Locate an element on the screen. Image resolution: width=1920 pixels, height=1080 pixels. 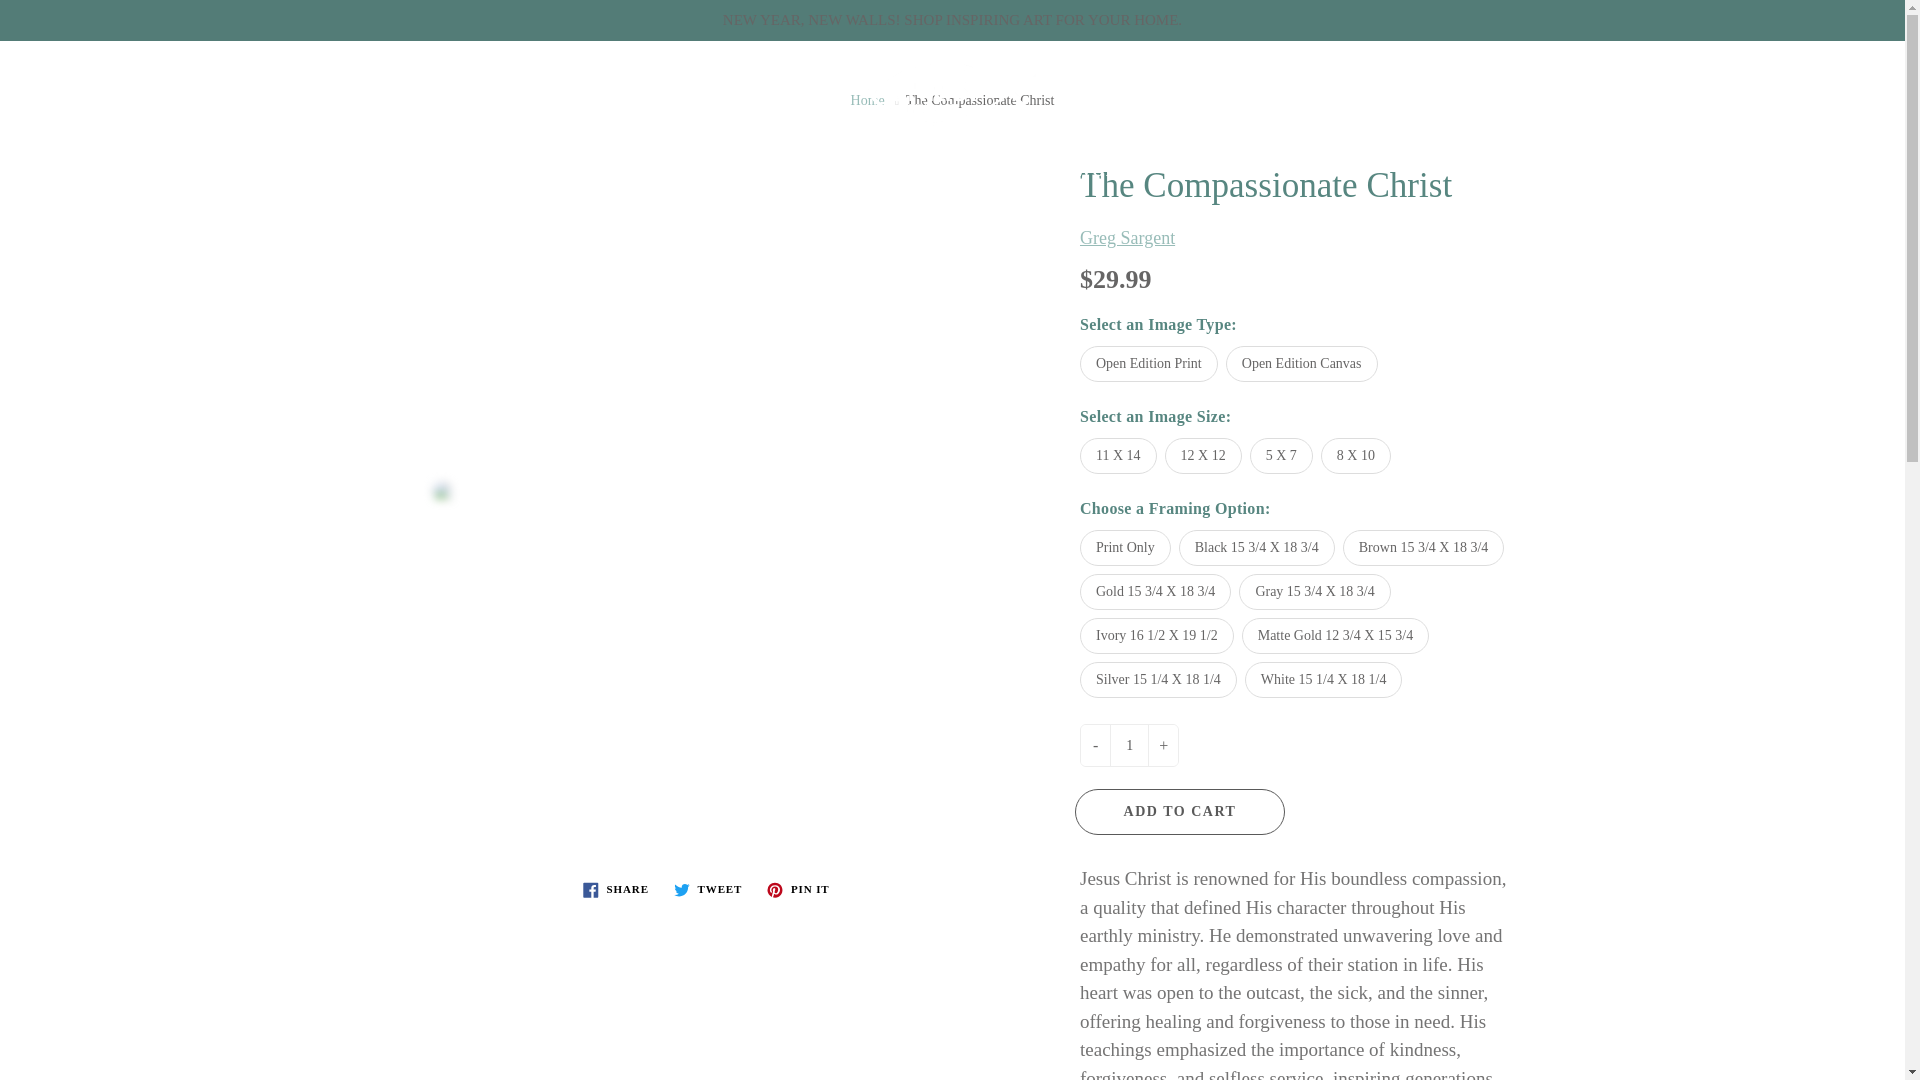
1 is located at coordinates (1128, 744).